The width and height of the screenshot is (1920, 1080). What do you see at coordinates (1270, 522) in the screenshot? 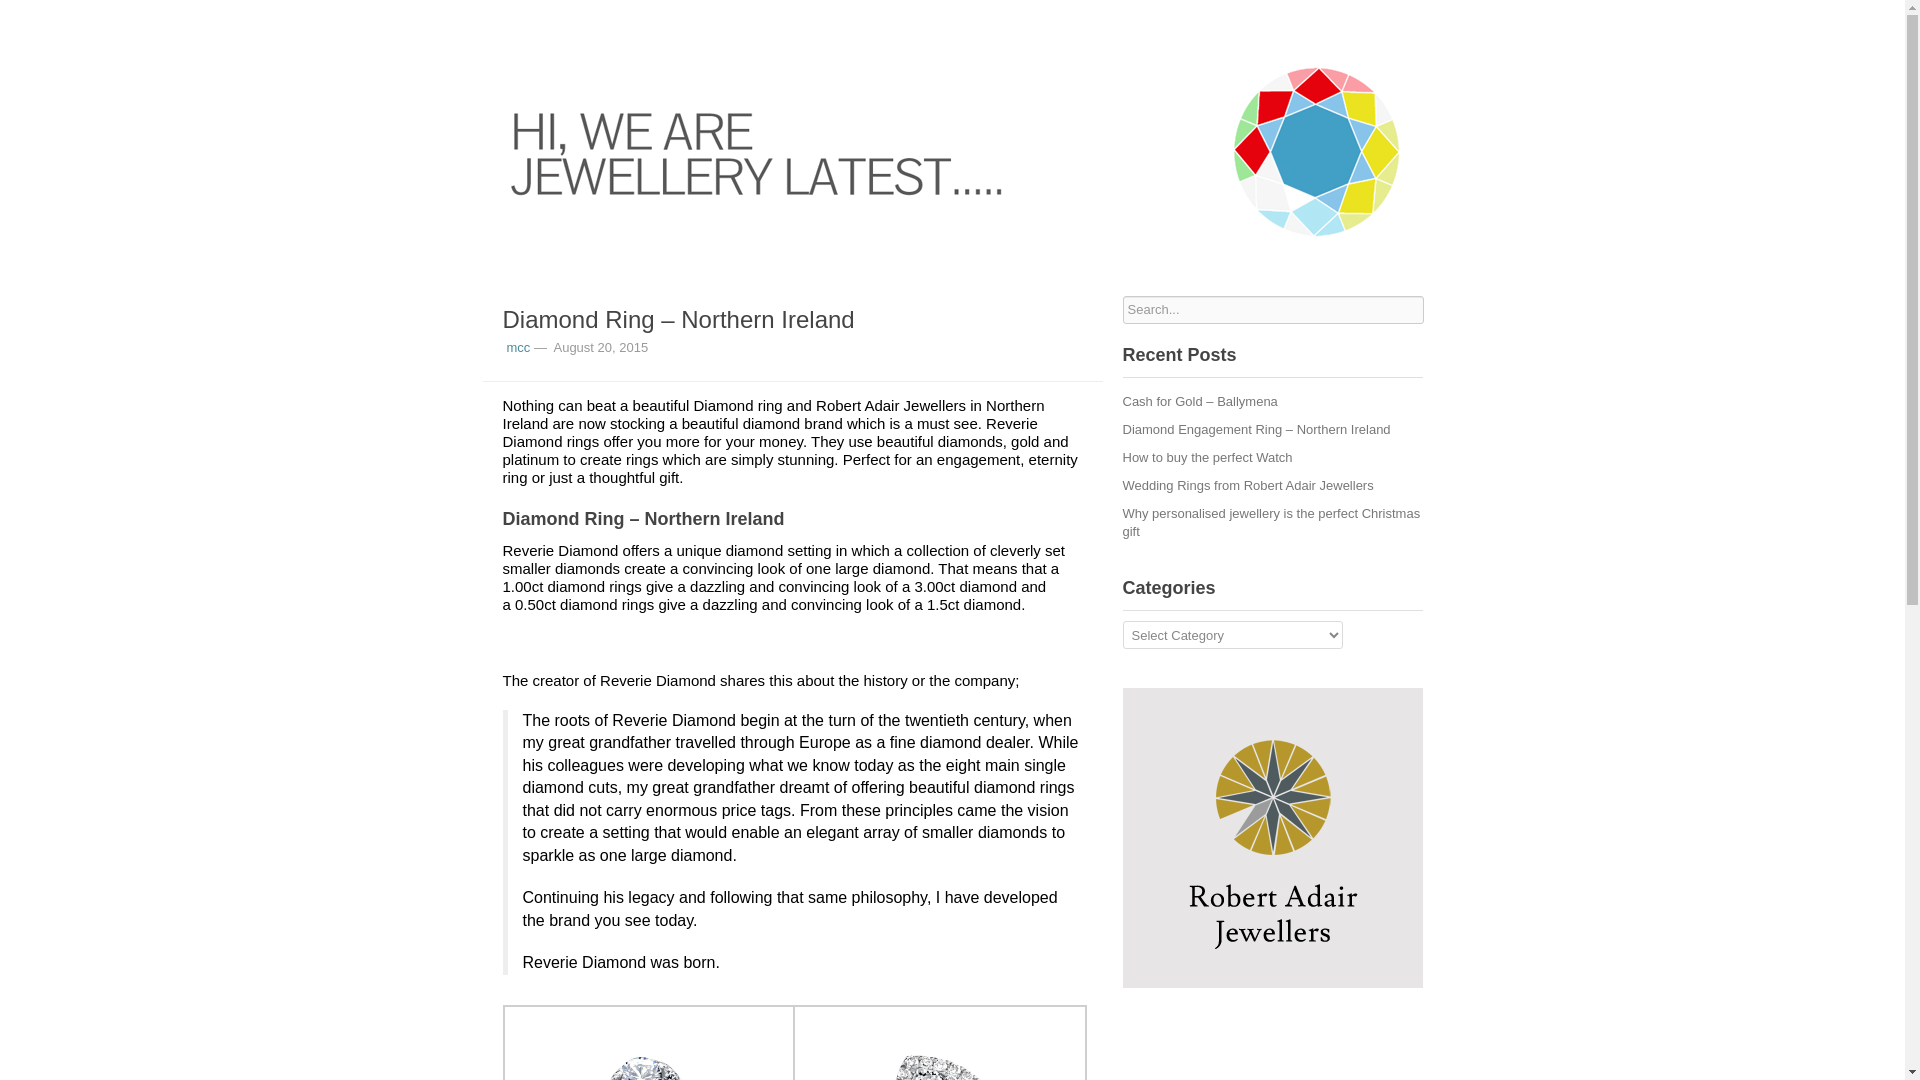
I see `Why personalised jewellery is the perfect Christmas gift` at bounding box center [1270, 522].